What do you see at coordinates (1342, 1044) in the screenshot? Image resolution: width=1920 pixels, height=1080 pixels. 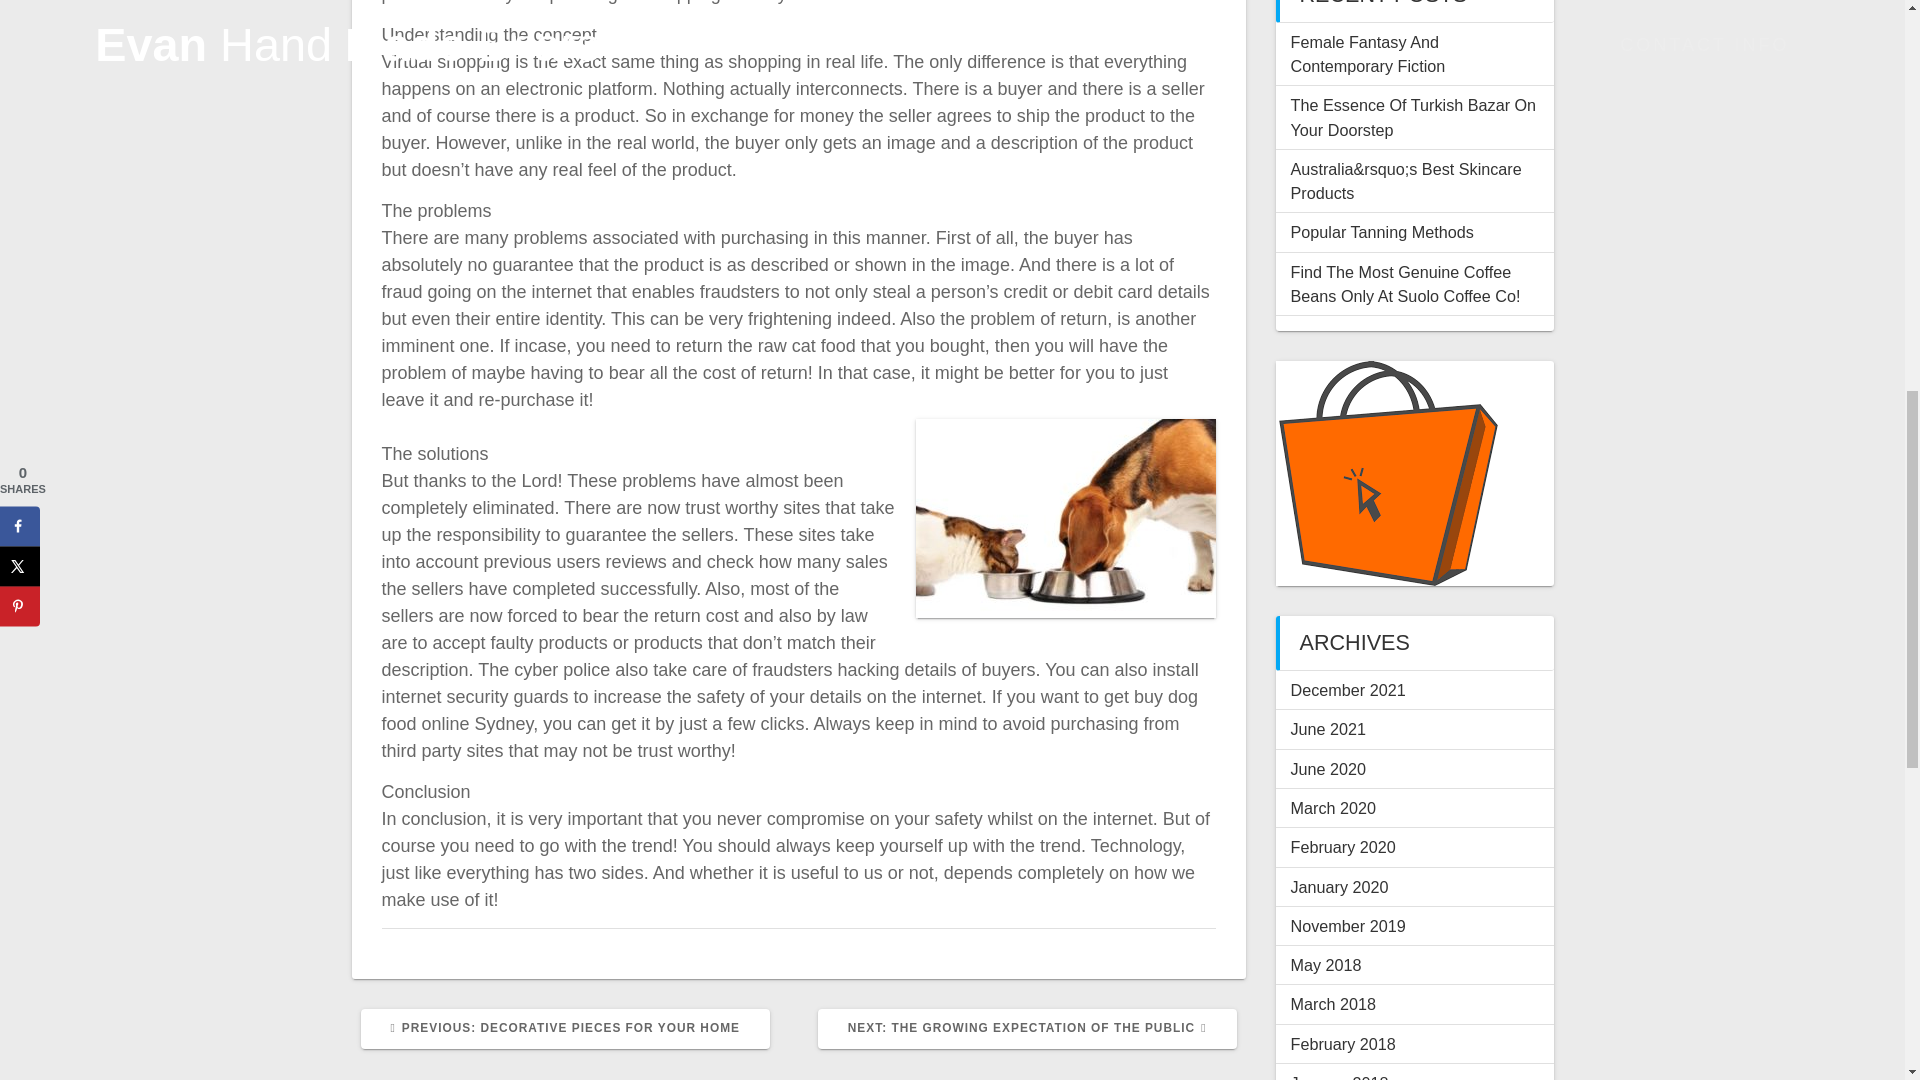 I see `November 2019` at bounding box center [1342, 1044].